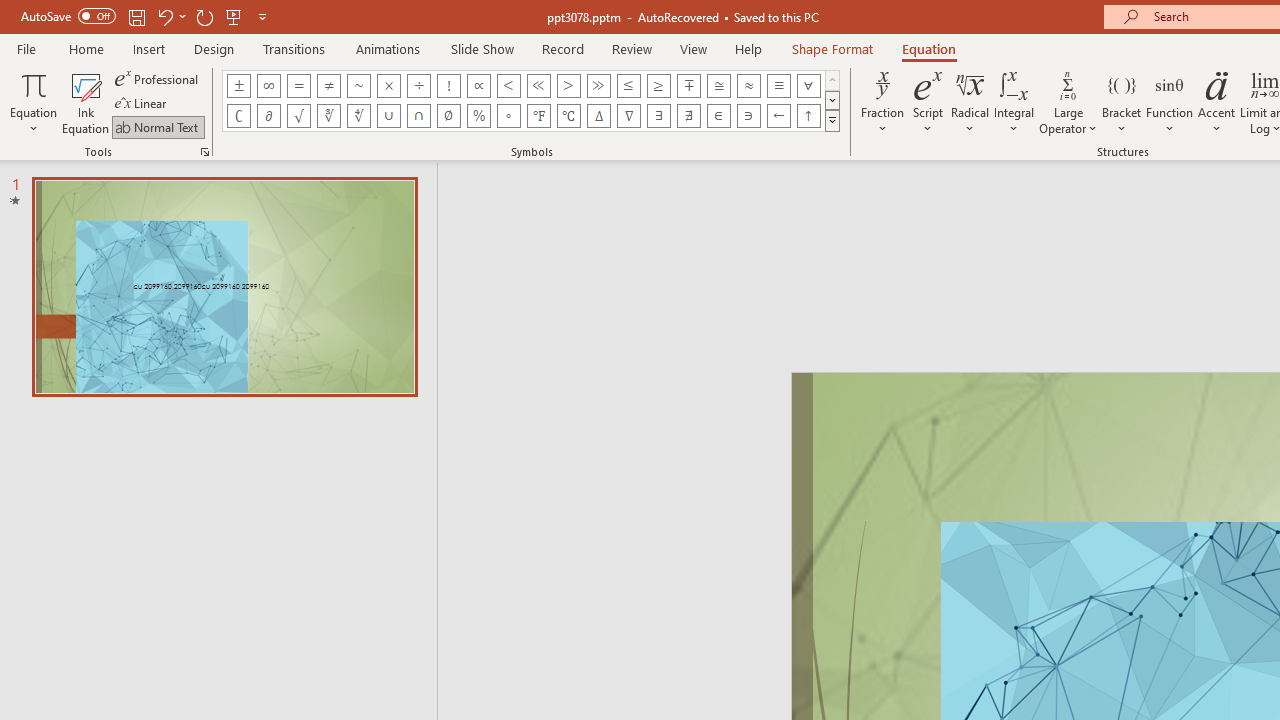 The height and width of the screenshot is (720, 1280). Describe the element at coordinates (598, 86) in the screenshot. I see `Equation Symbol Much Greater Than` at that location.